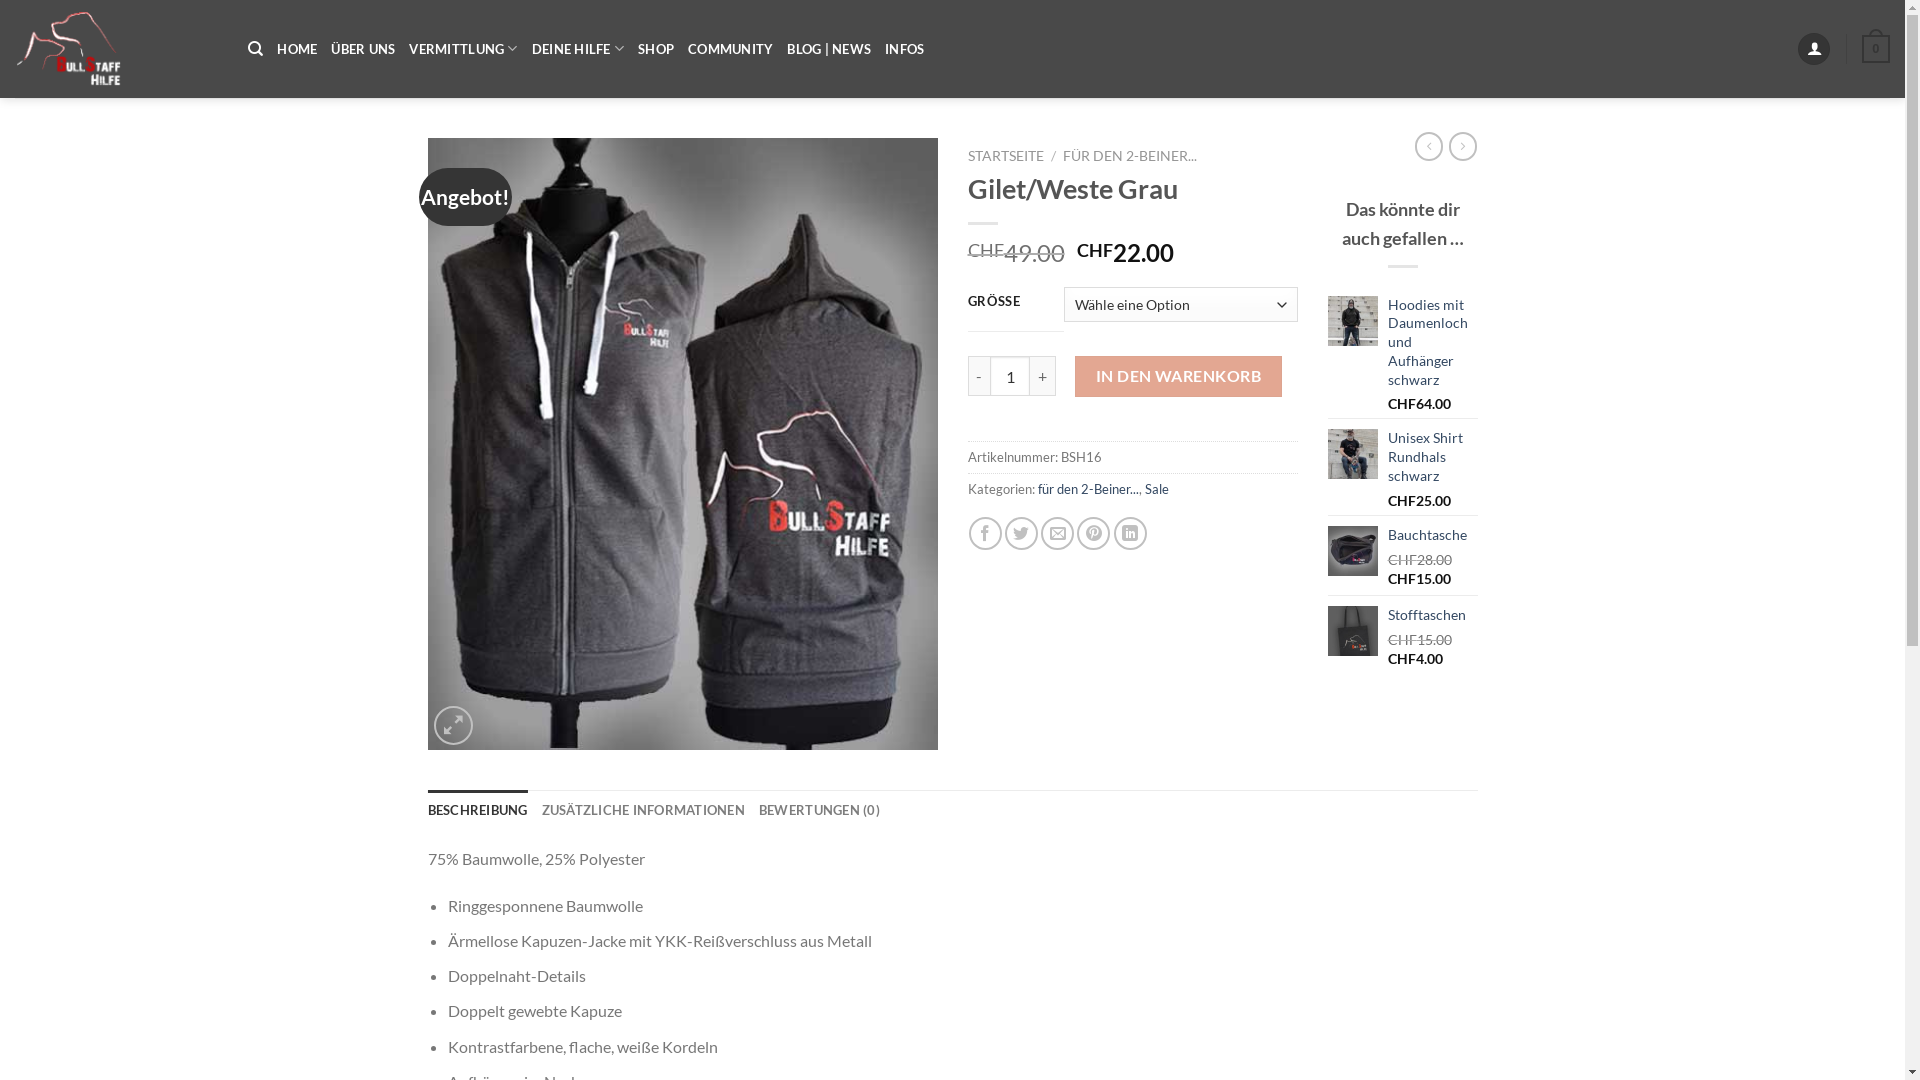  Describe the element at coordinates (463, 48) in the screenshot. I see `VERMITTLUNG` at that location.